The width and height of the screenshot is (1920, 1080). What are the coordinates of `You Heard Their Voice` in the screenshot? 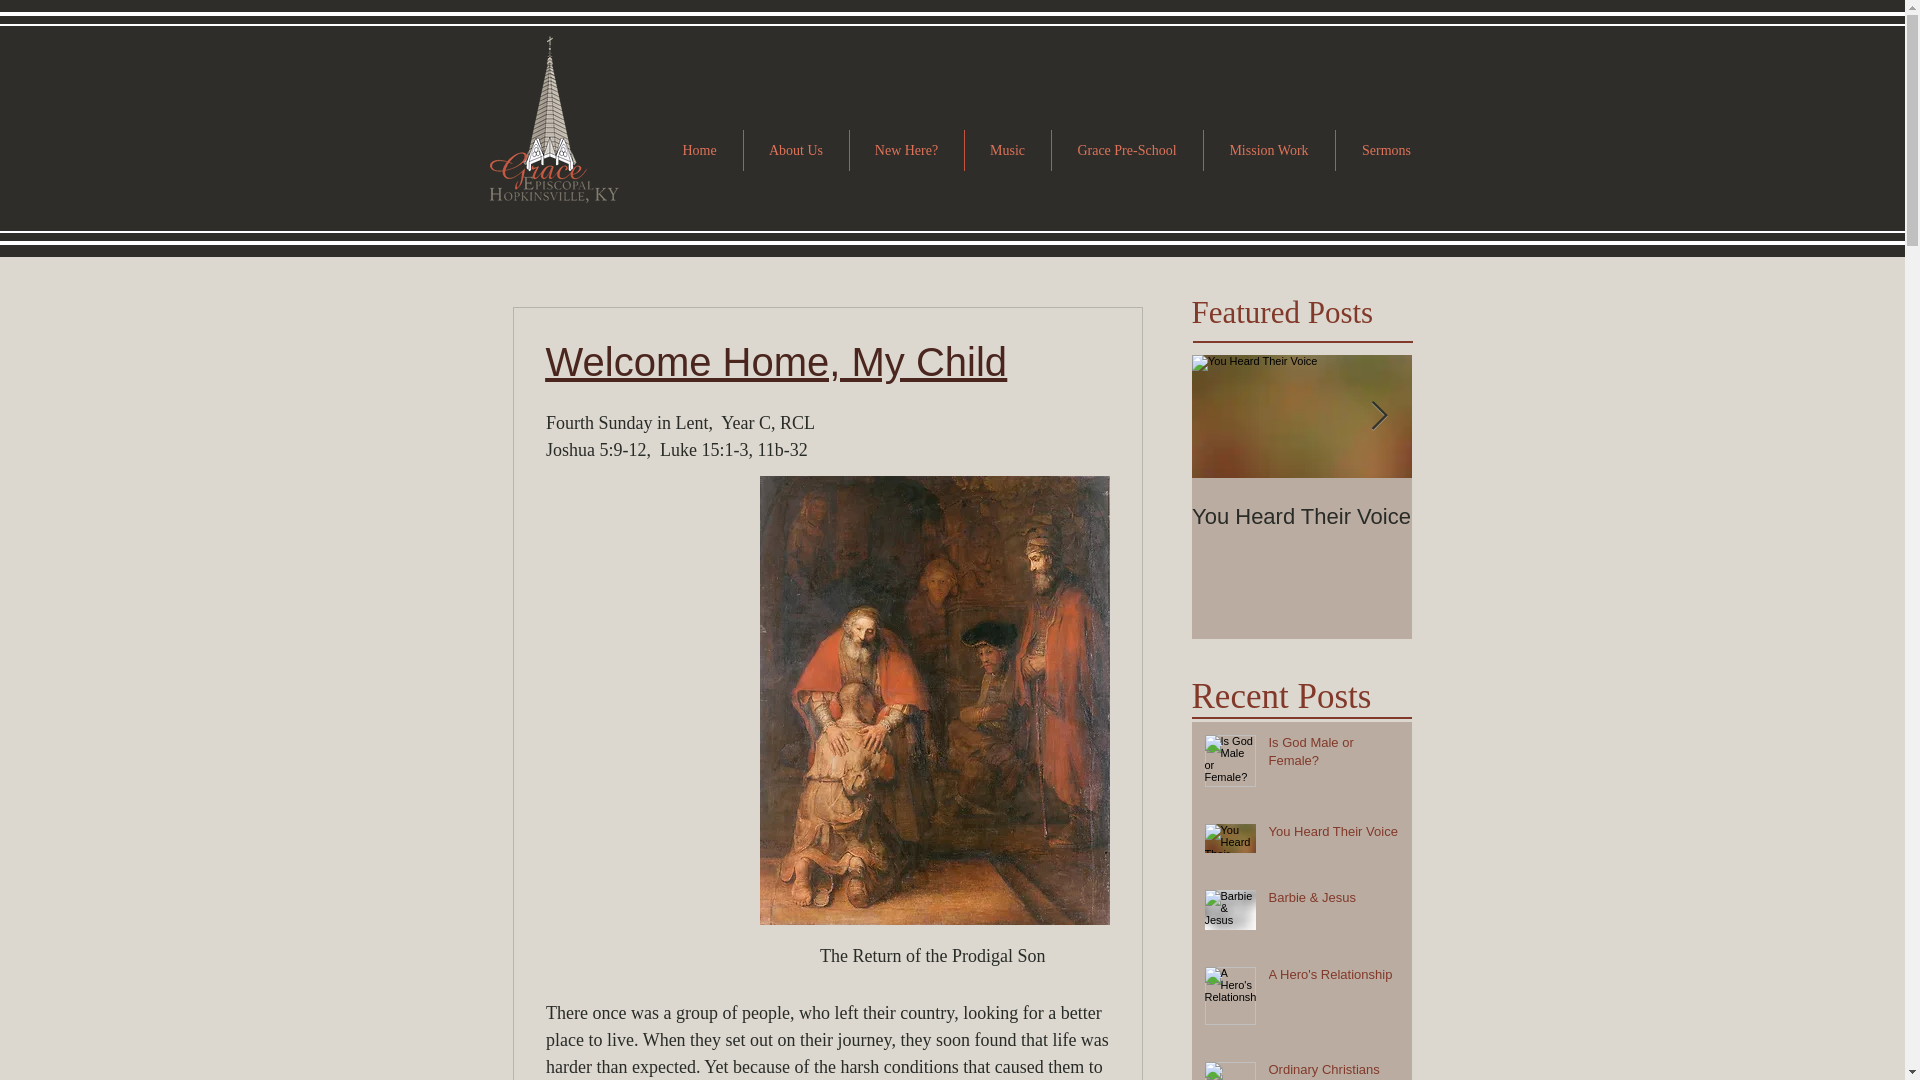 It's located at (1302, 517).